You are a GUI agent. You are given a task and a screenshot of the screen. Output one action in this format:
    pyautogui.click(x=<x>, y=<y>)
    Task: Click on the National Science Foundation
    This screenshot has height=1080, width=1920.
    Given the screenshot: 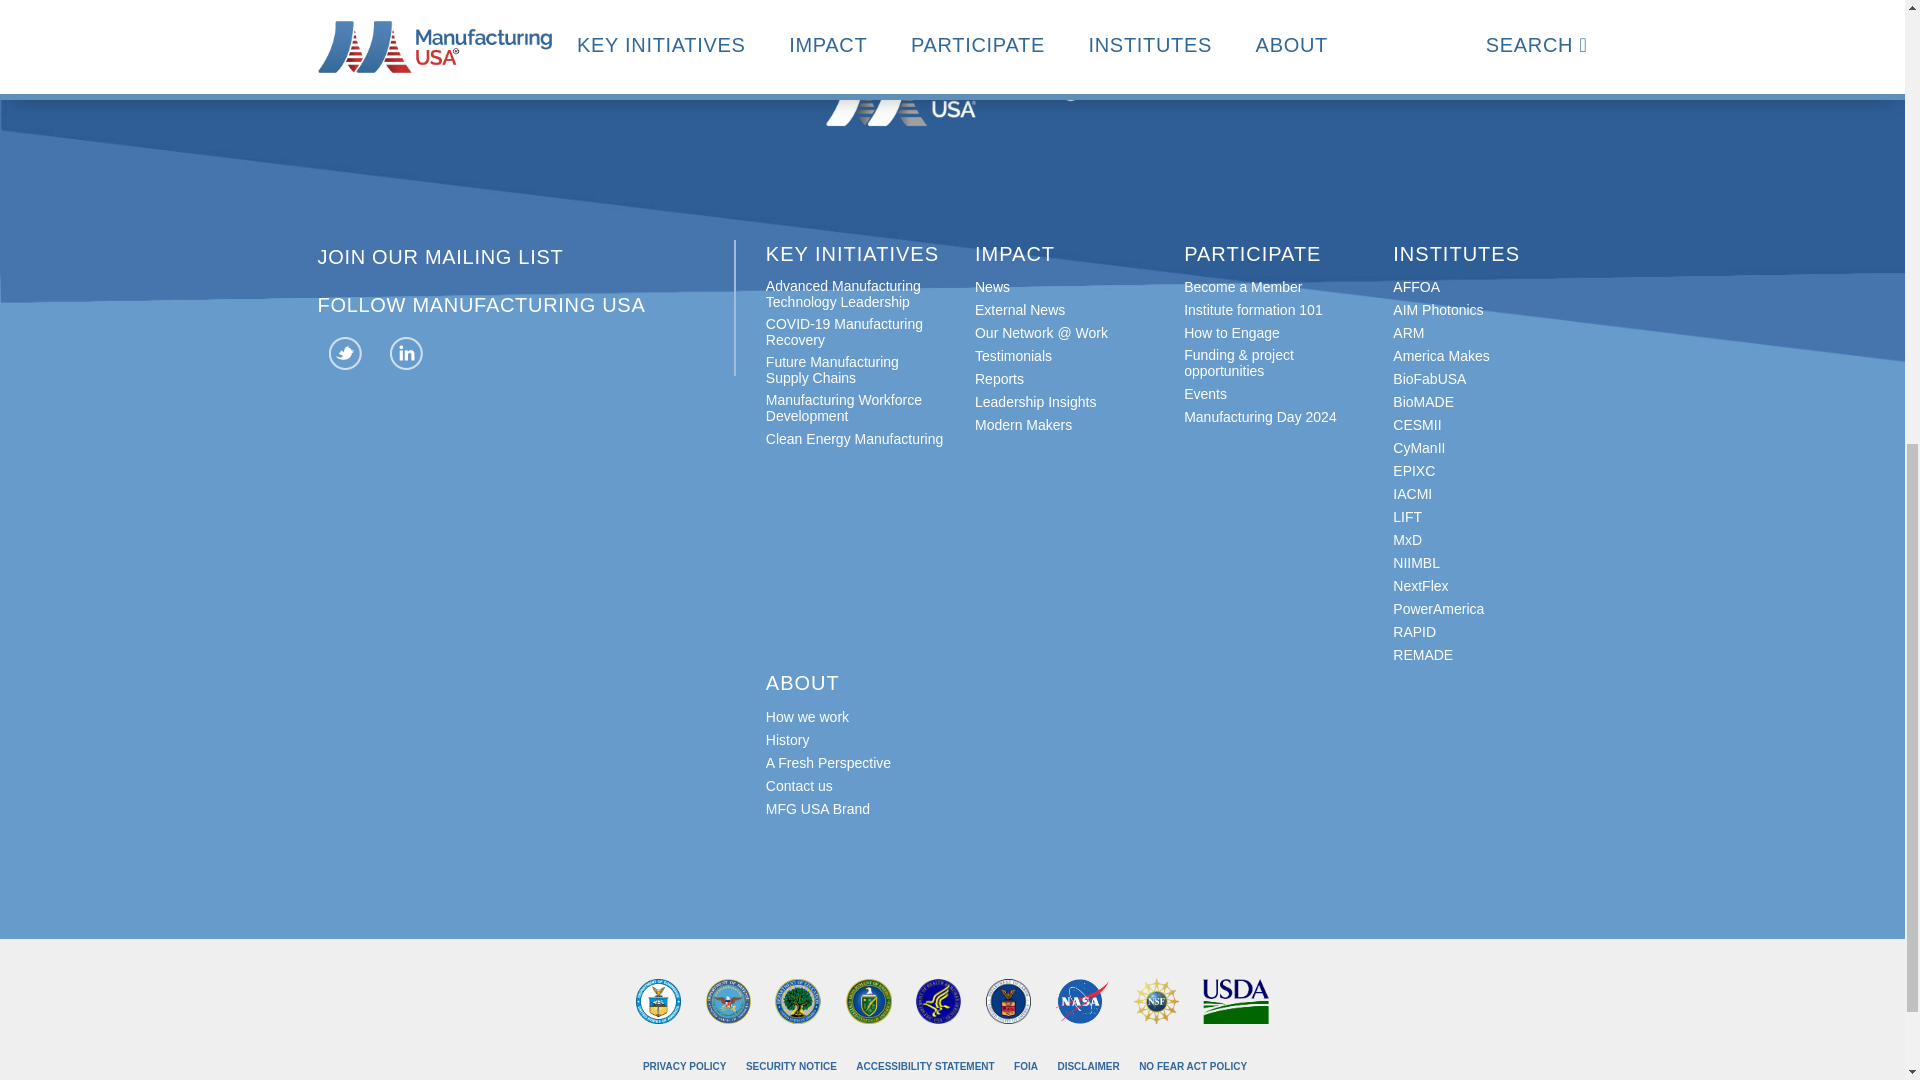 What is the action you would take?
    pyautogui.click(x=1156, y=1000)
    